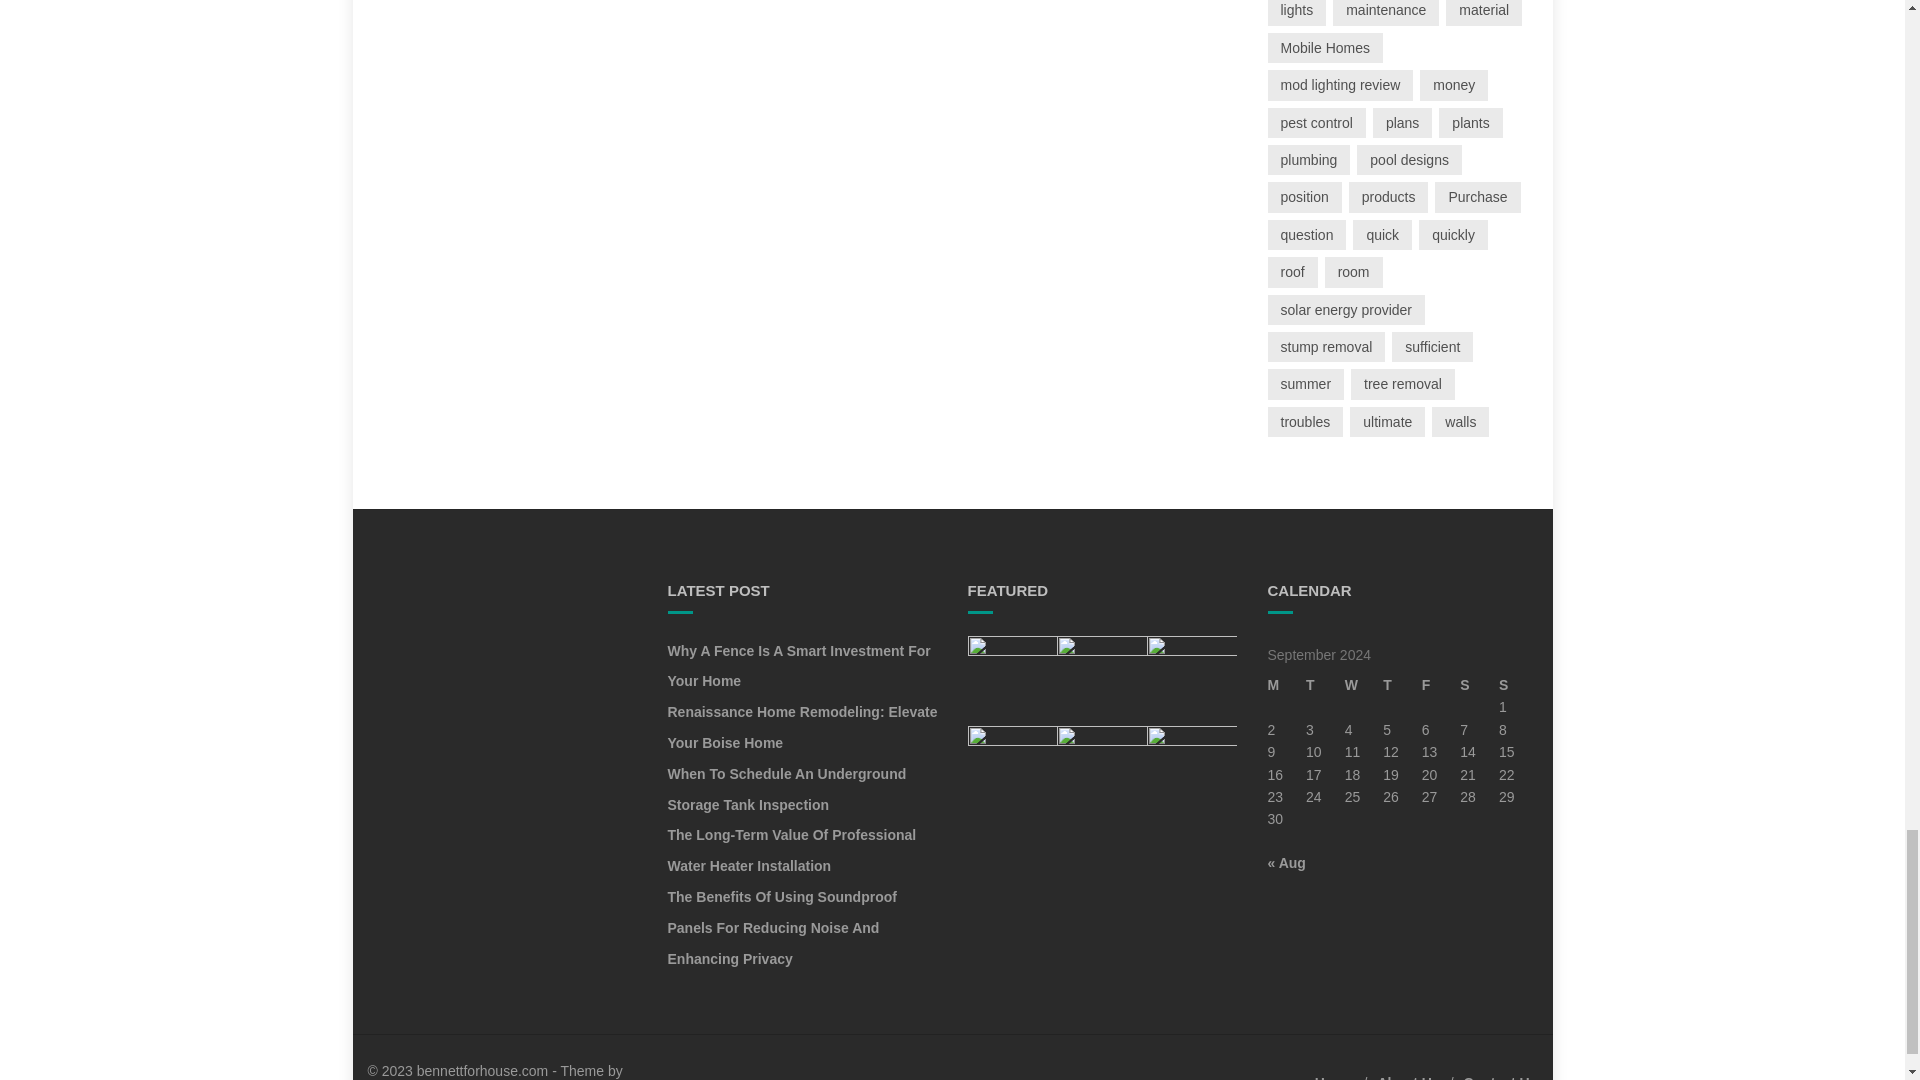 This screenshot has height=1080, width=1920. I want to click on Thursday, so click(1402, 684).